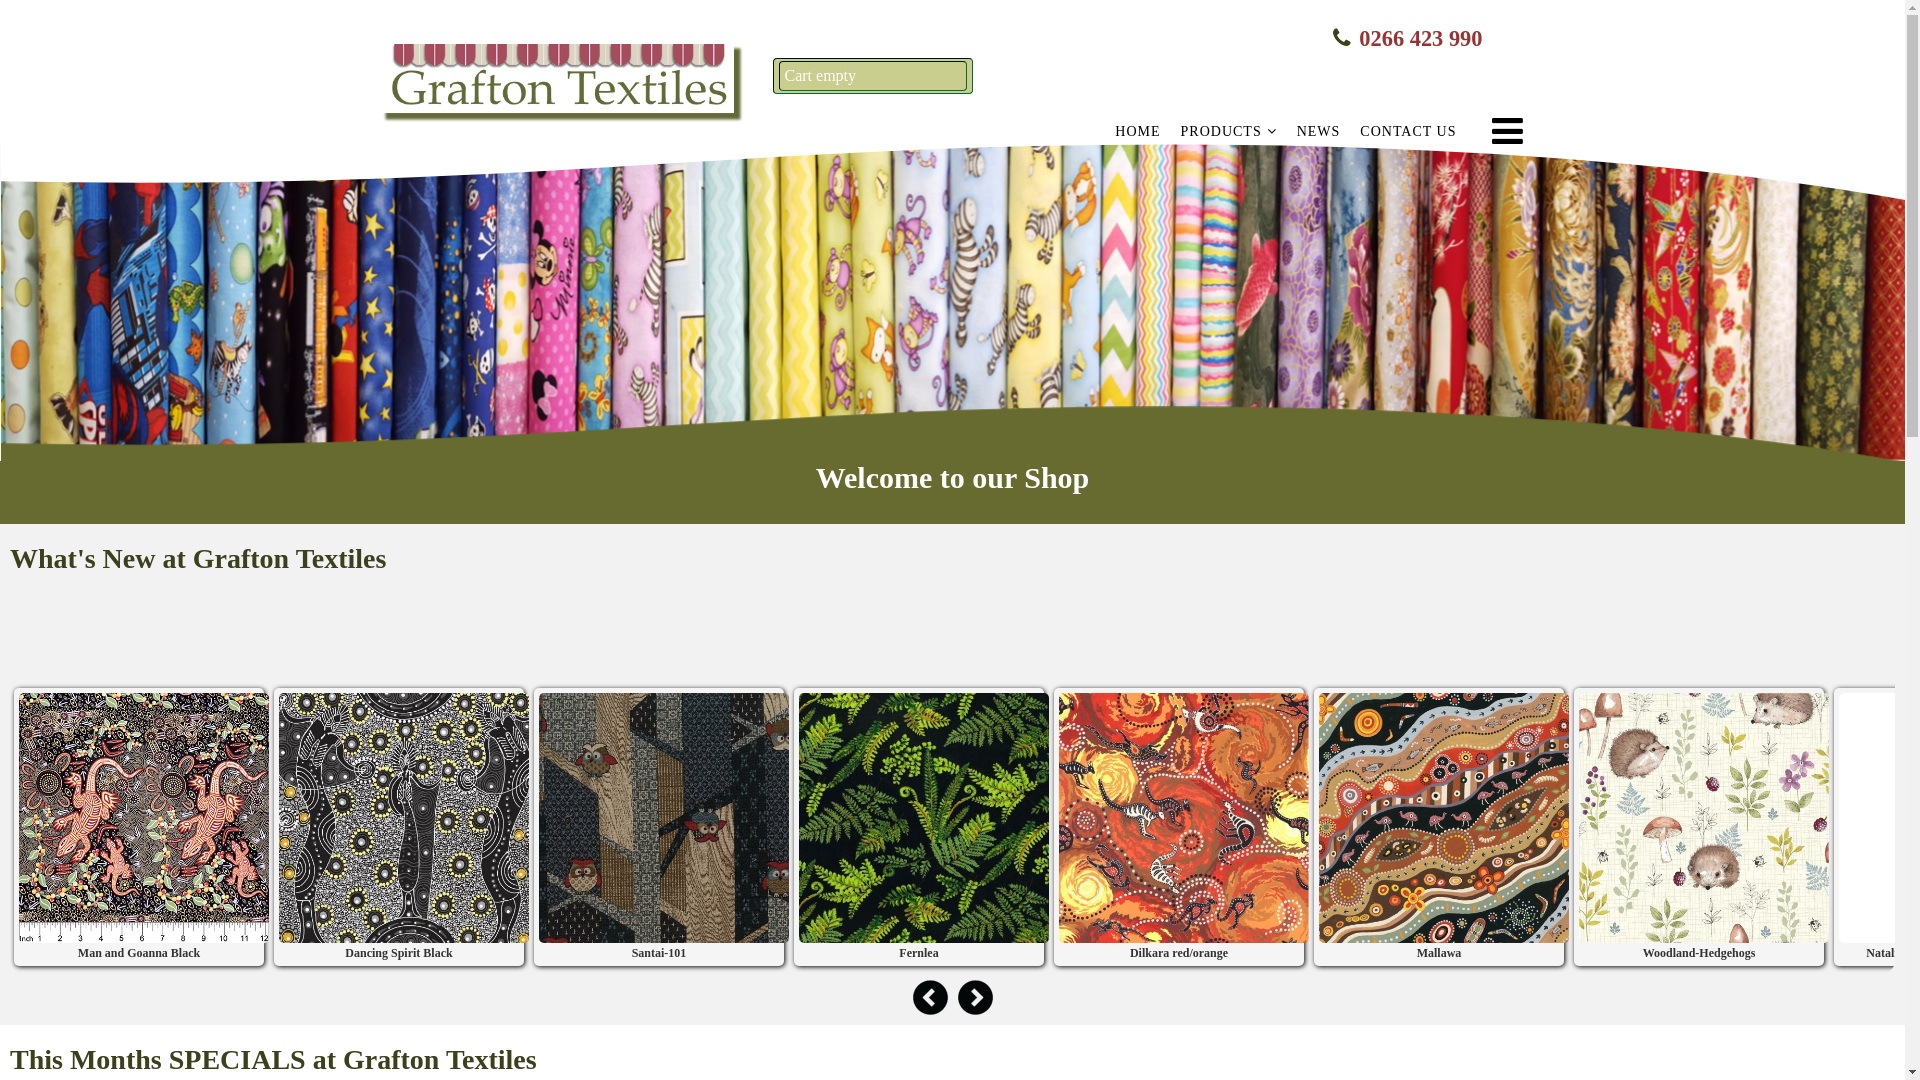 The height and width of the screenshot is (1080, 1920). I want to click on Woodland-Hedgehogs, so click(1699, 818).